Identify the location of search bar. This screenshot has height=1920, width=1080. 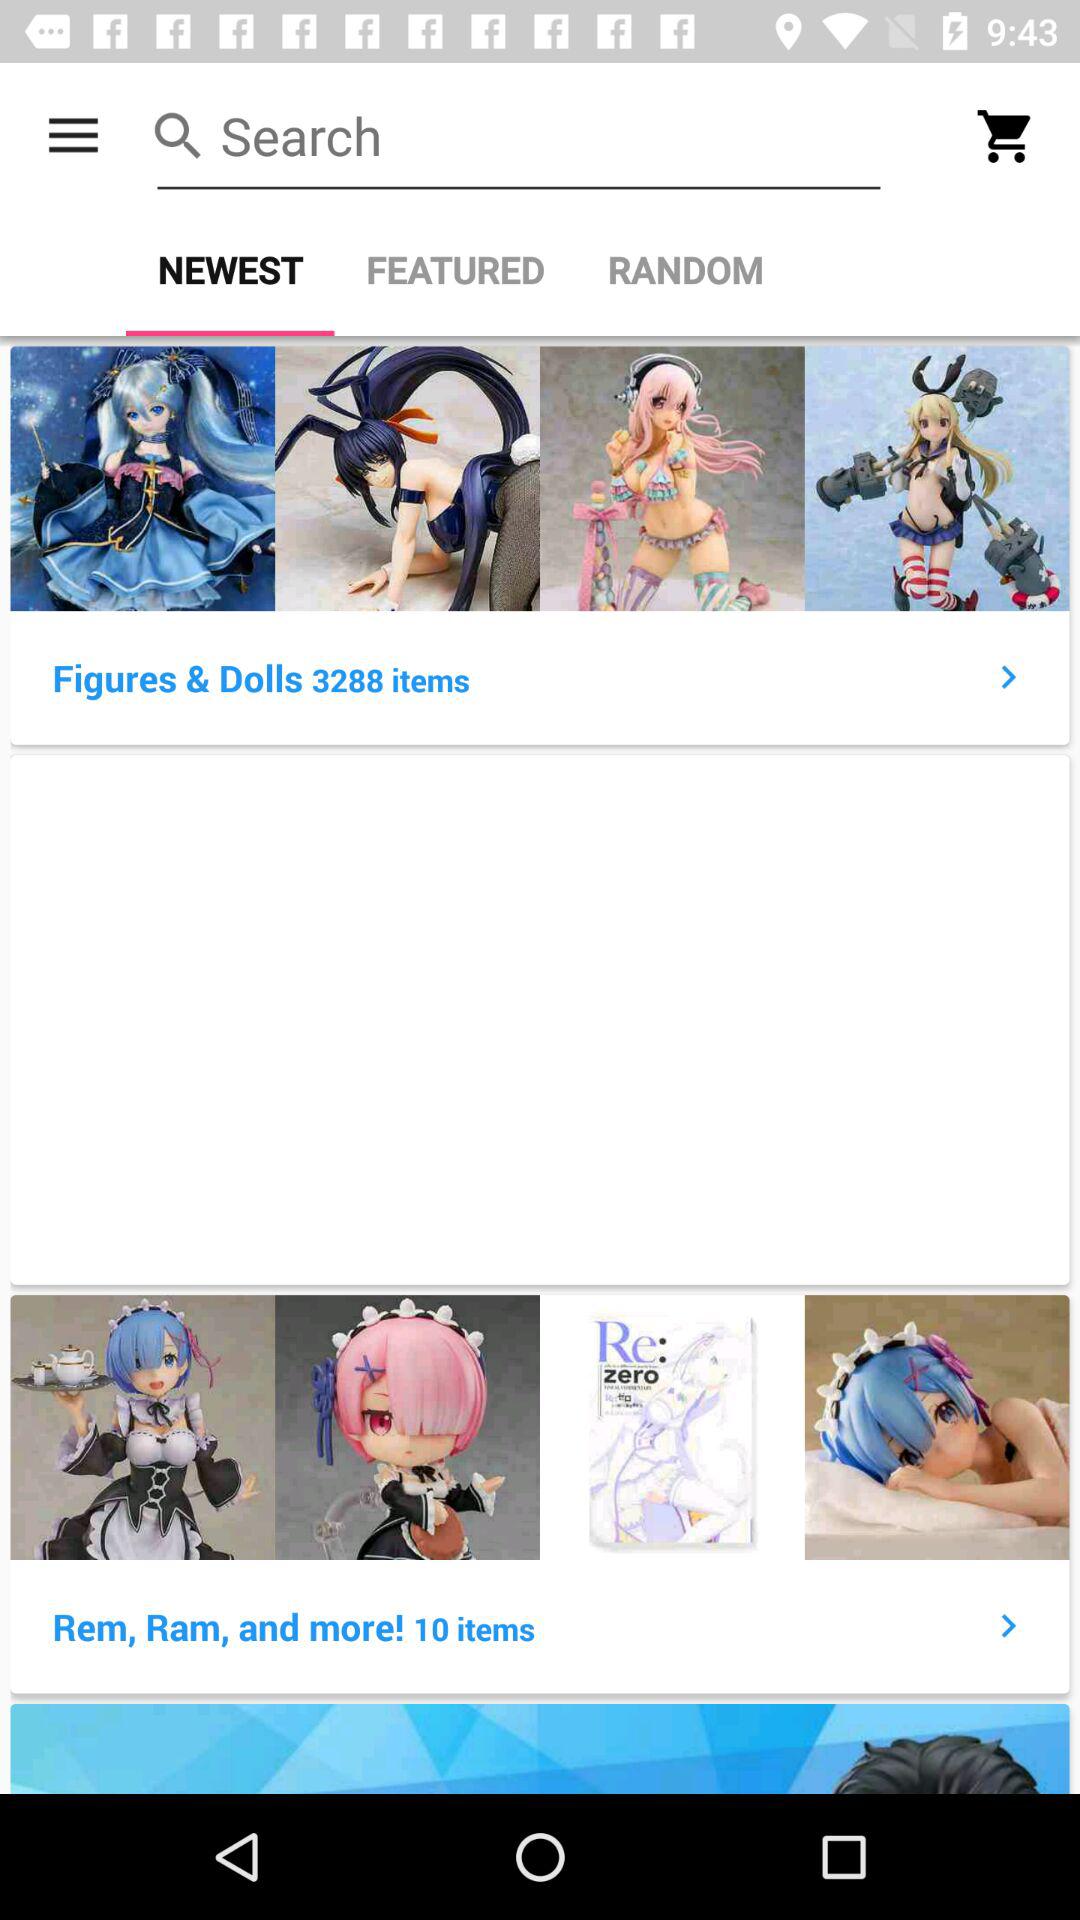
(519, 136).